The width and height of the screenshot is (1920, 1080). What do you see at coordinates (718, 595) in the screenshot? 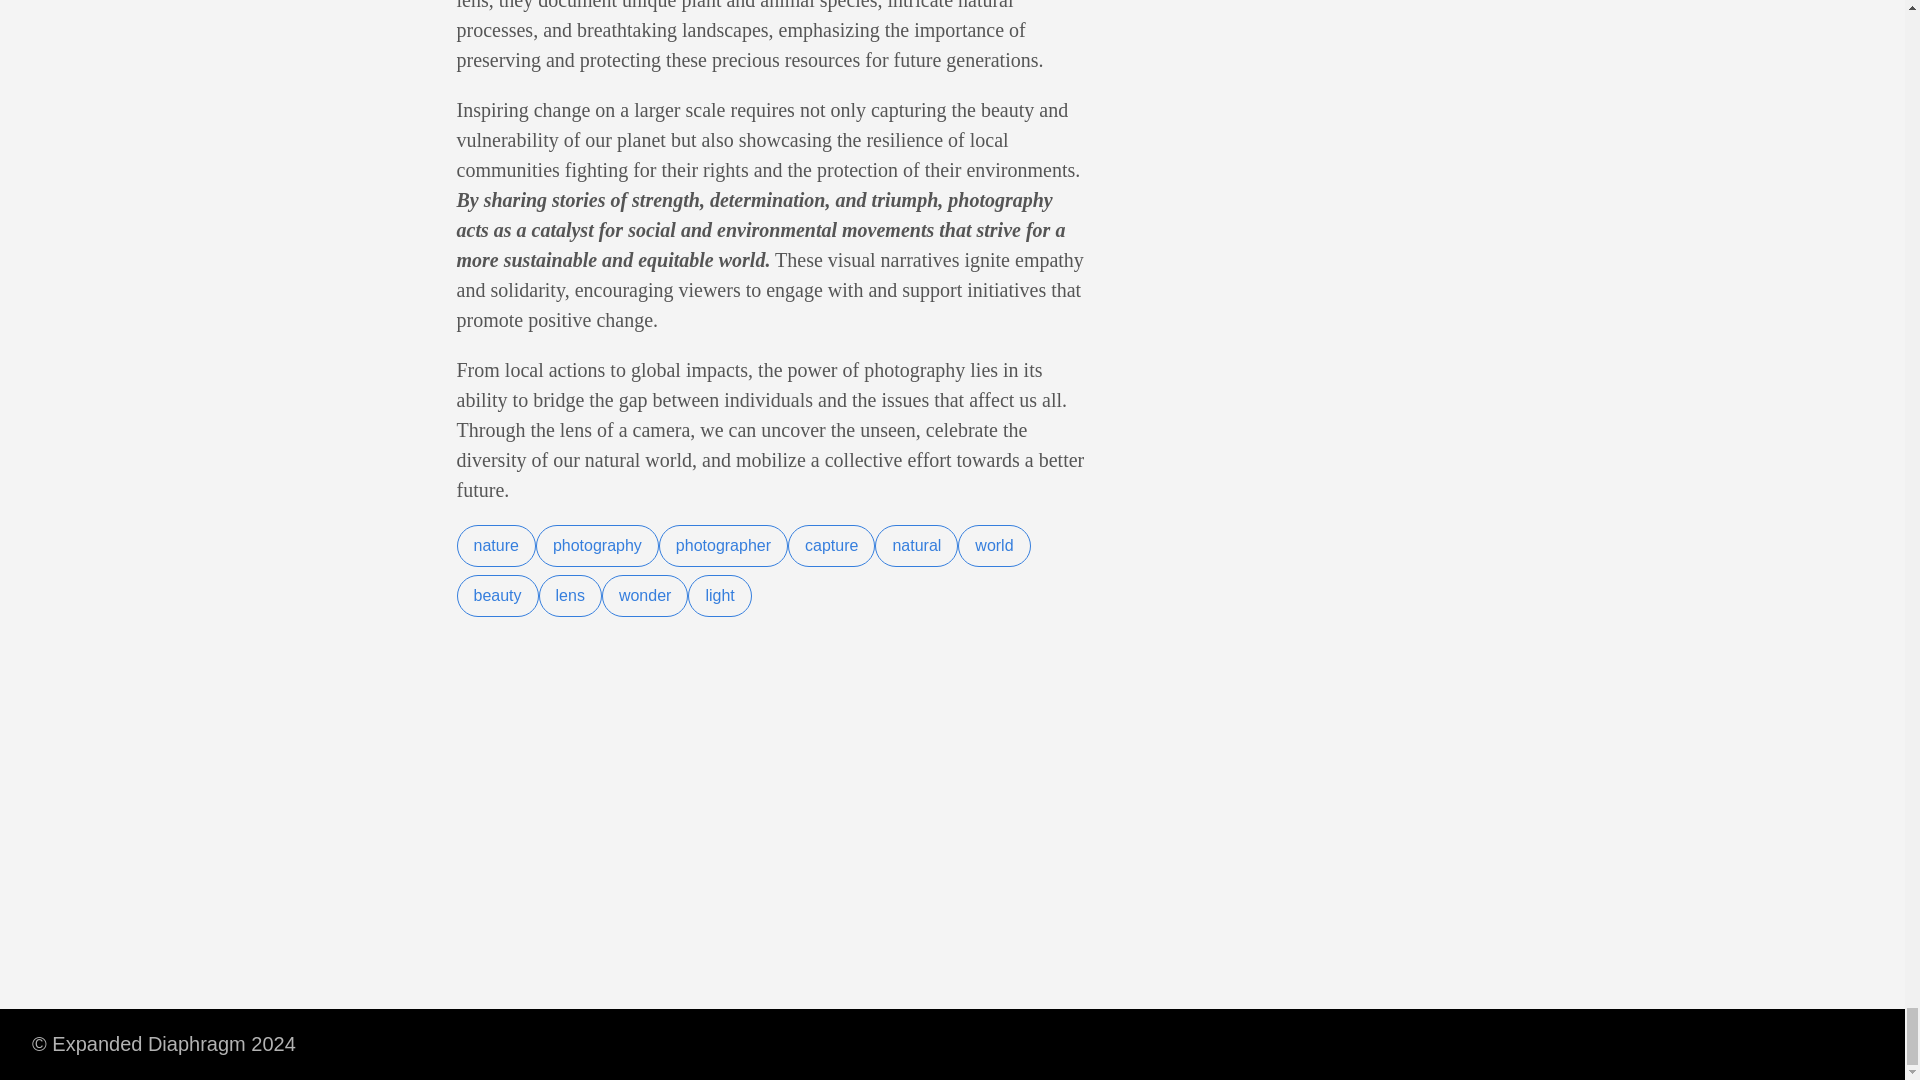
I see `light` at bounding box center [718, 595].